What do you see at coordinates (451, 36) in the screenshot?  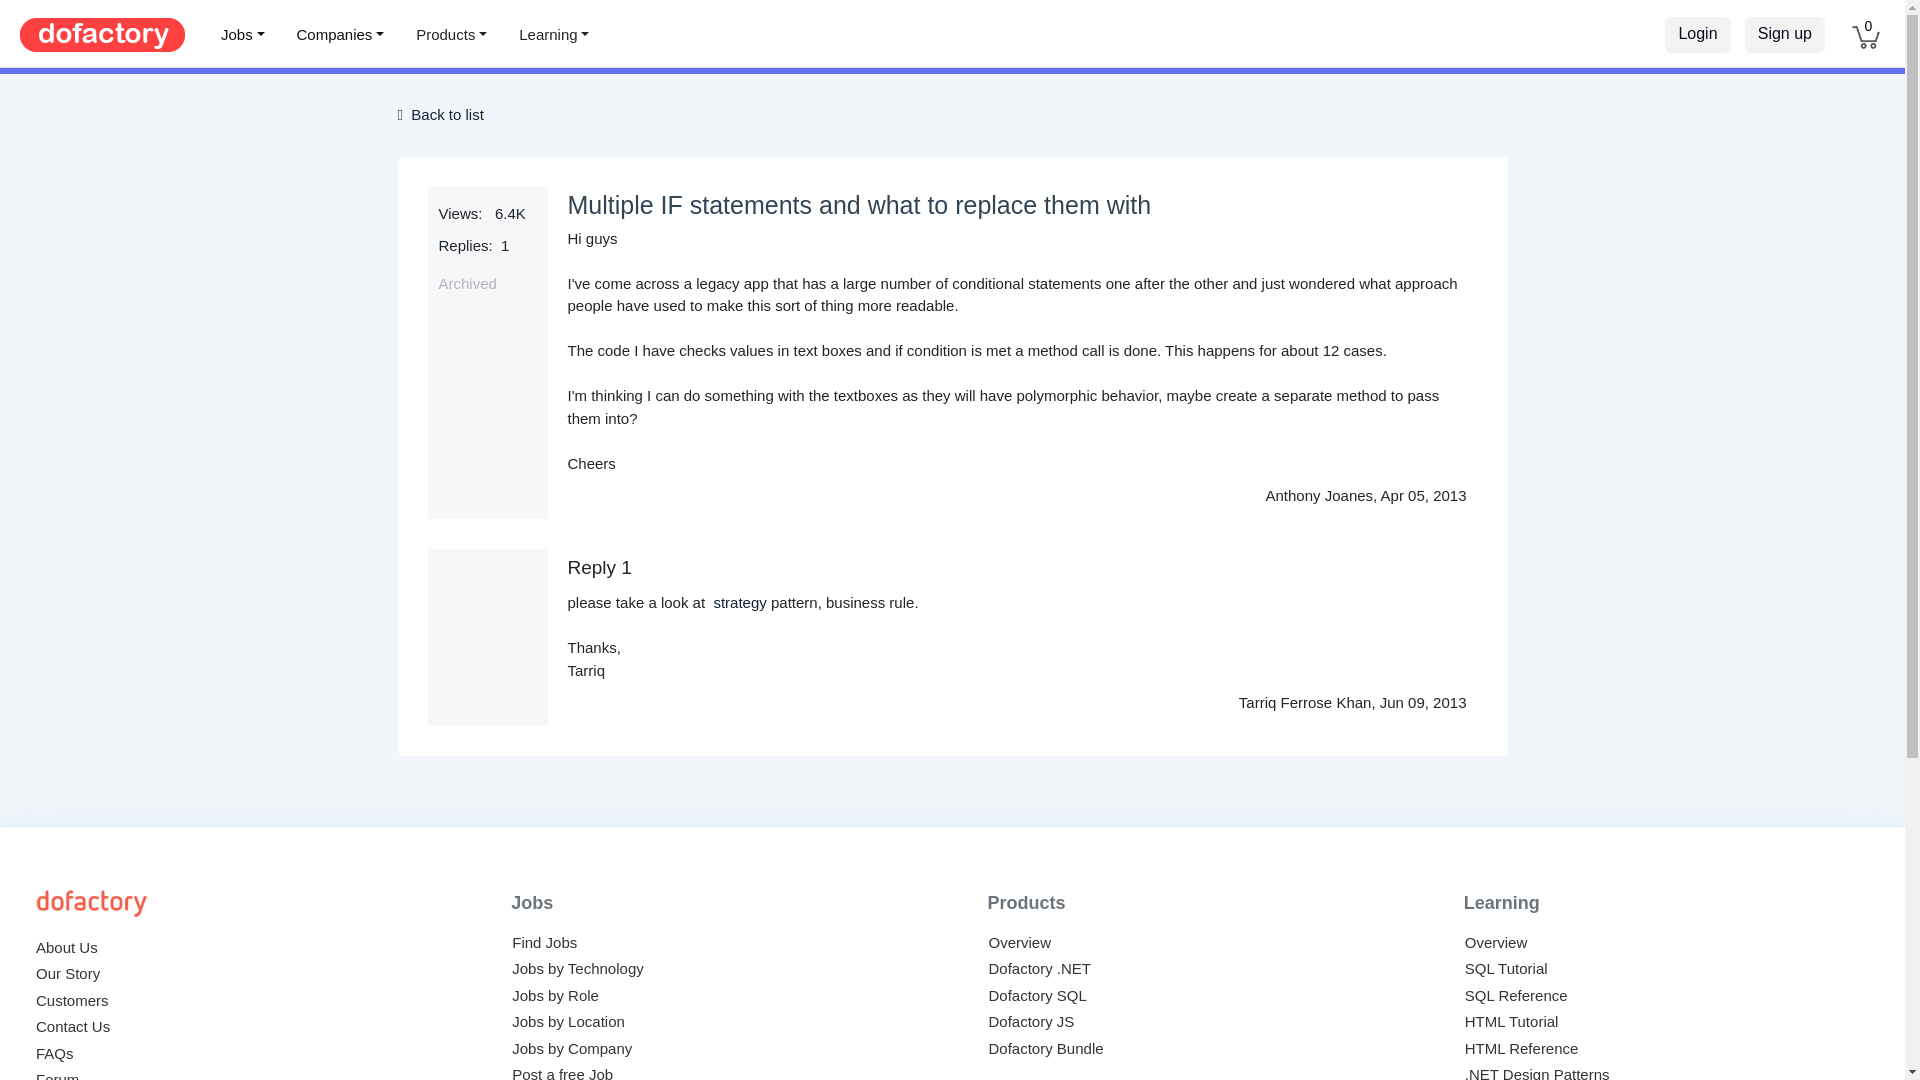 I see `Products` at bounding box center [451, 36].